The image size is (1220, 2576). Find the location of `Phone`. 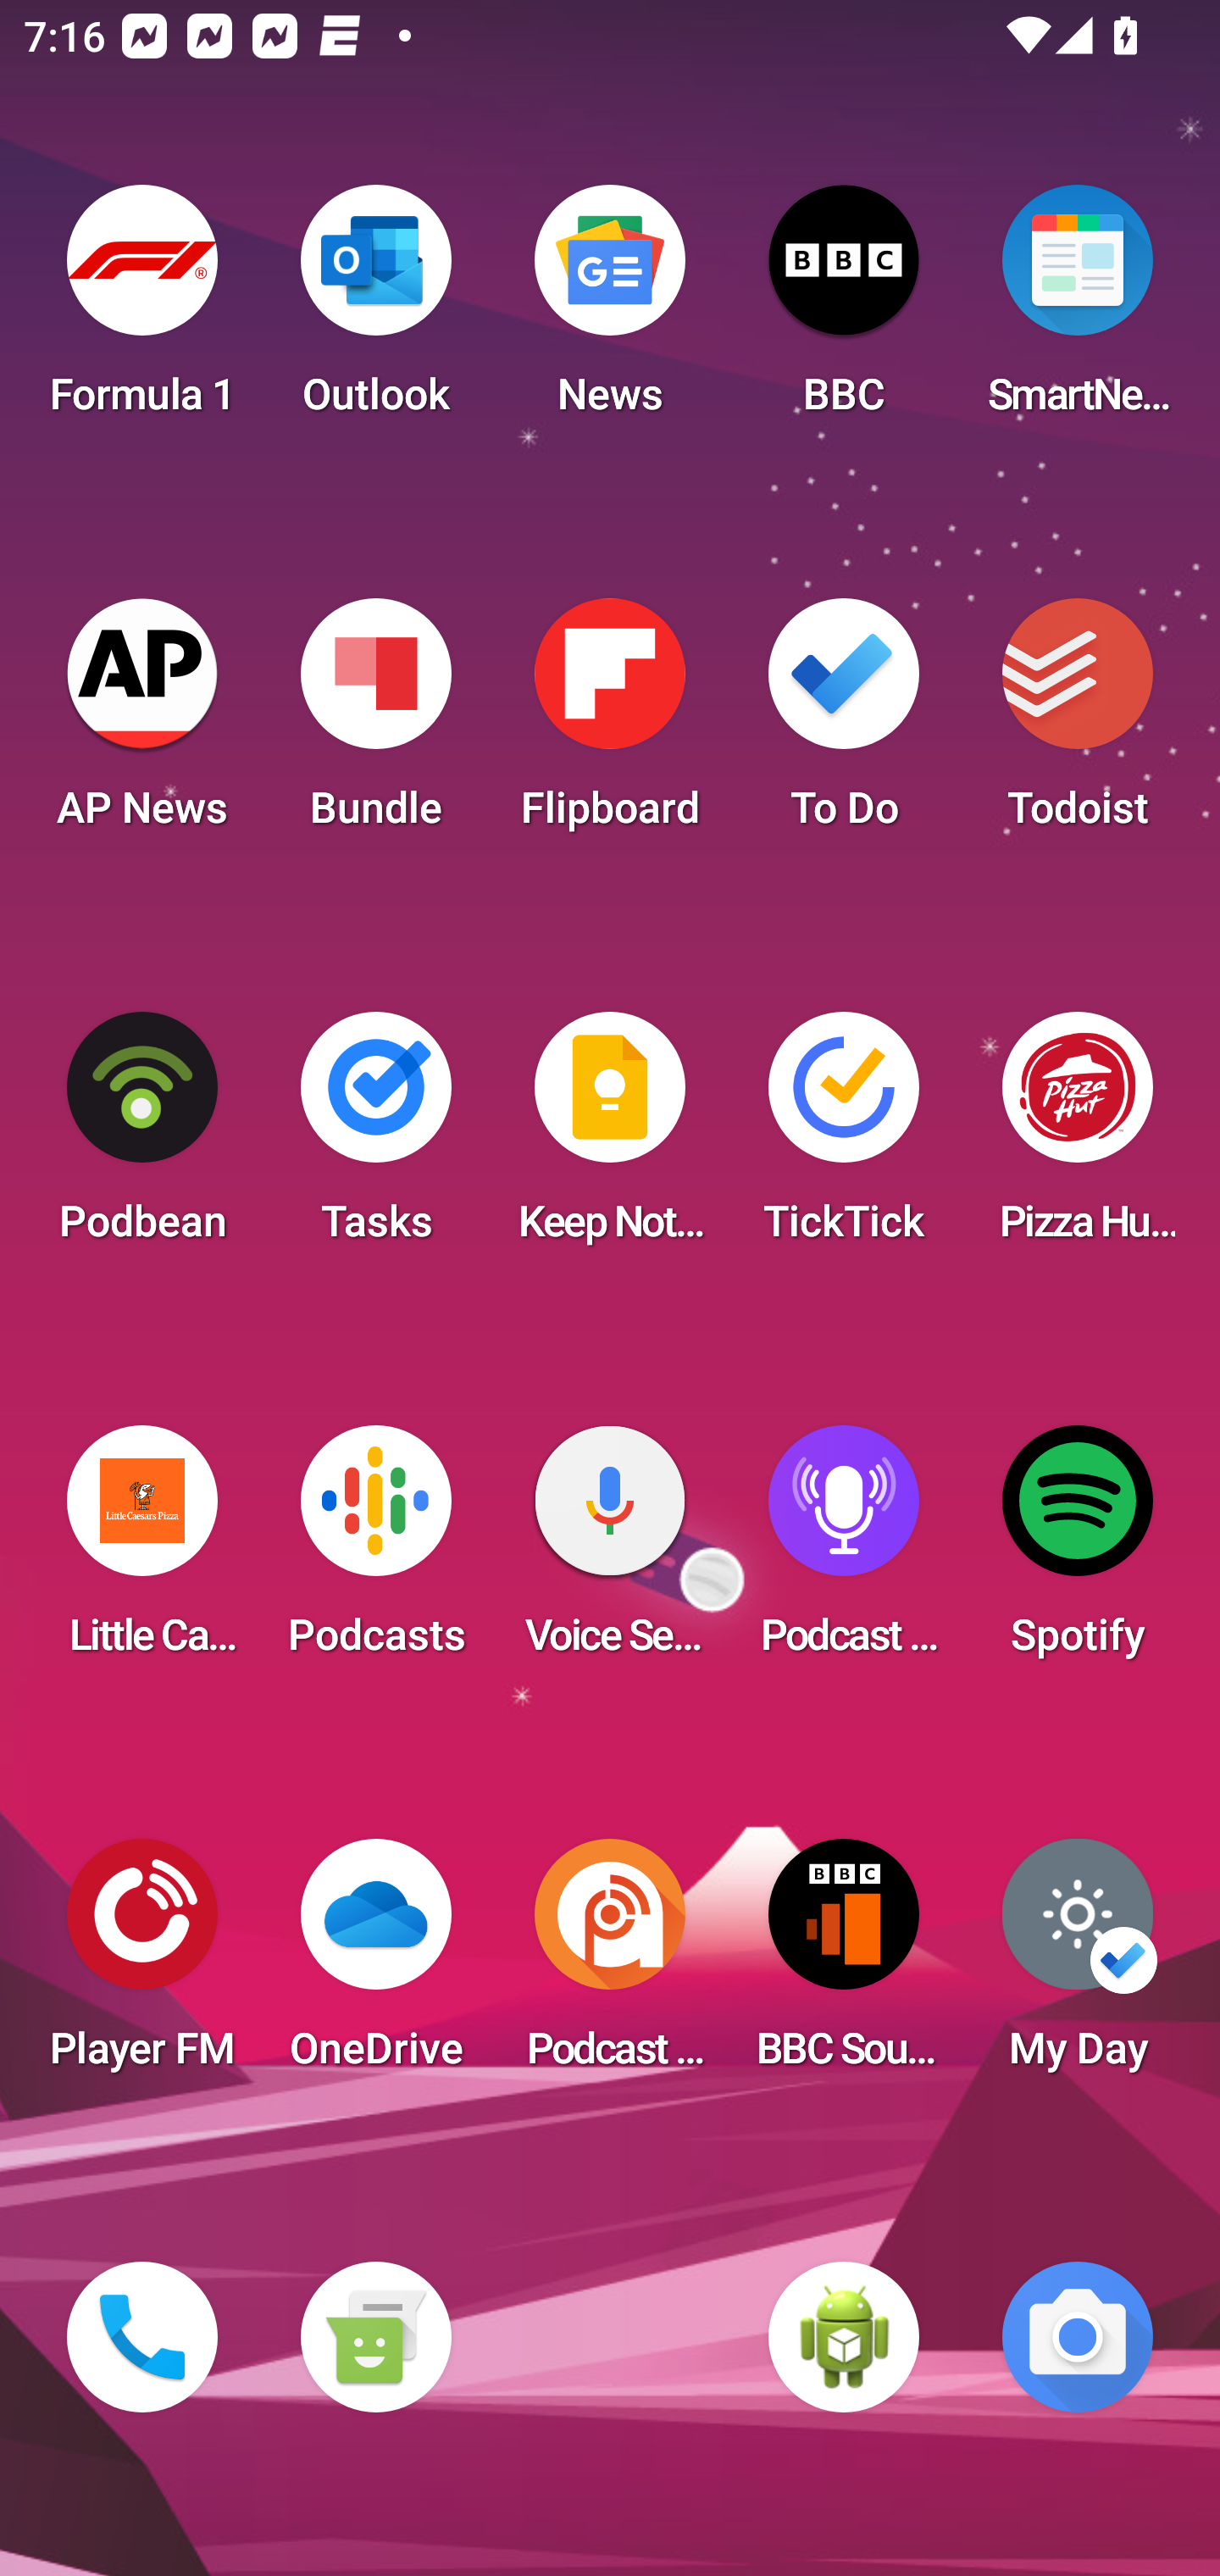

Phone is located at coordinates (142, 2337).